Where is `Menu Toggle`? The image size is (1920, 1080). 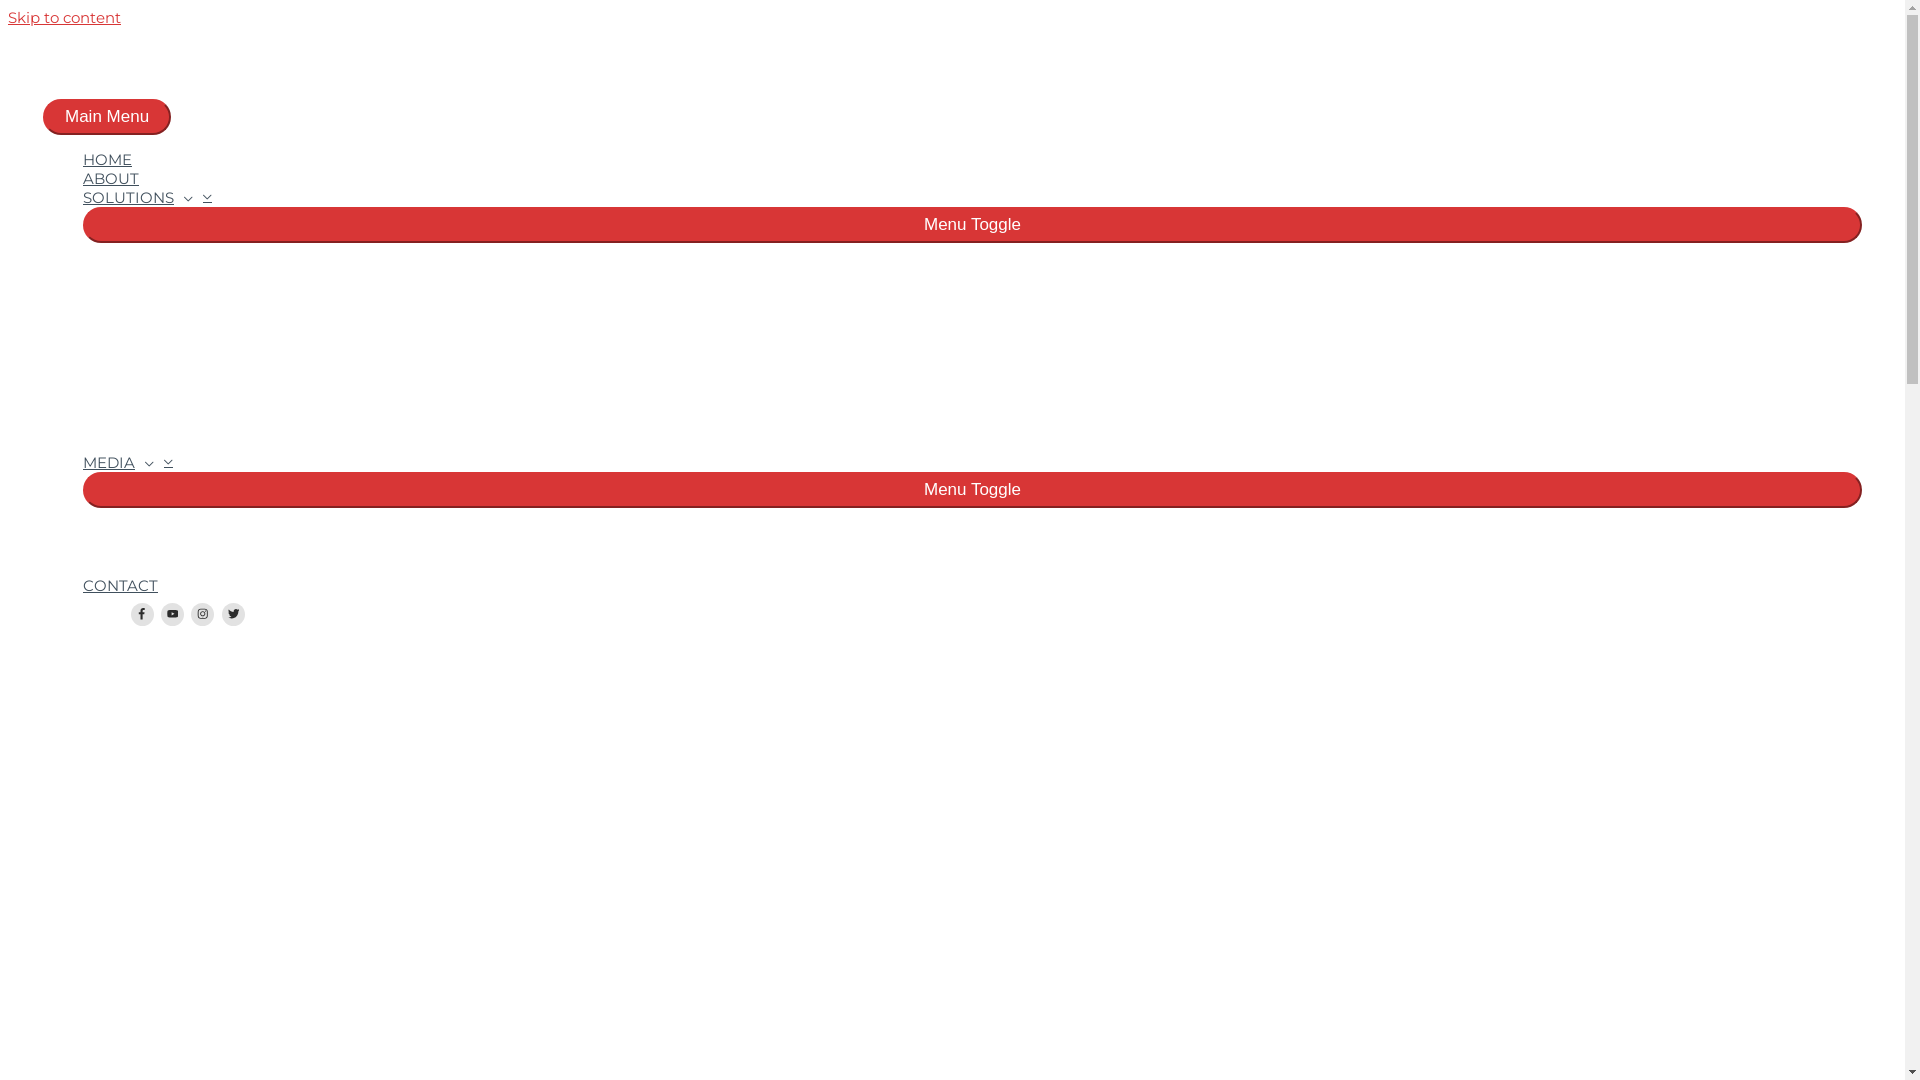
Menu Toggle is located at coordinates (972, 490).